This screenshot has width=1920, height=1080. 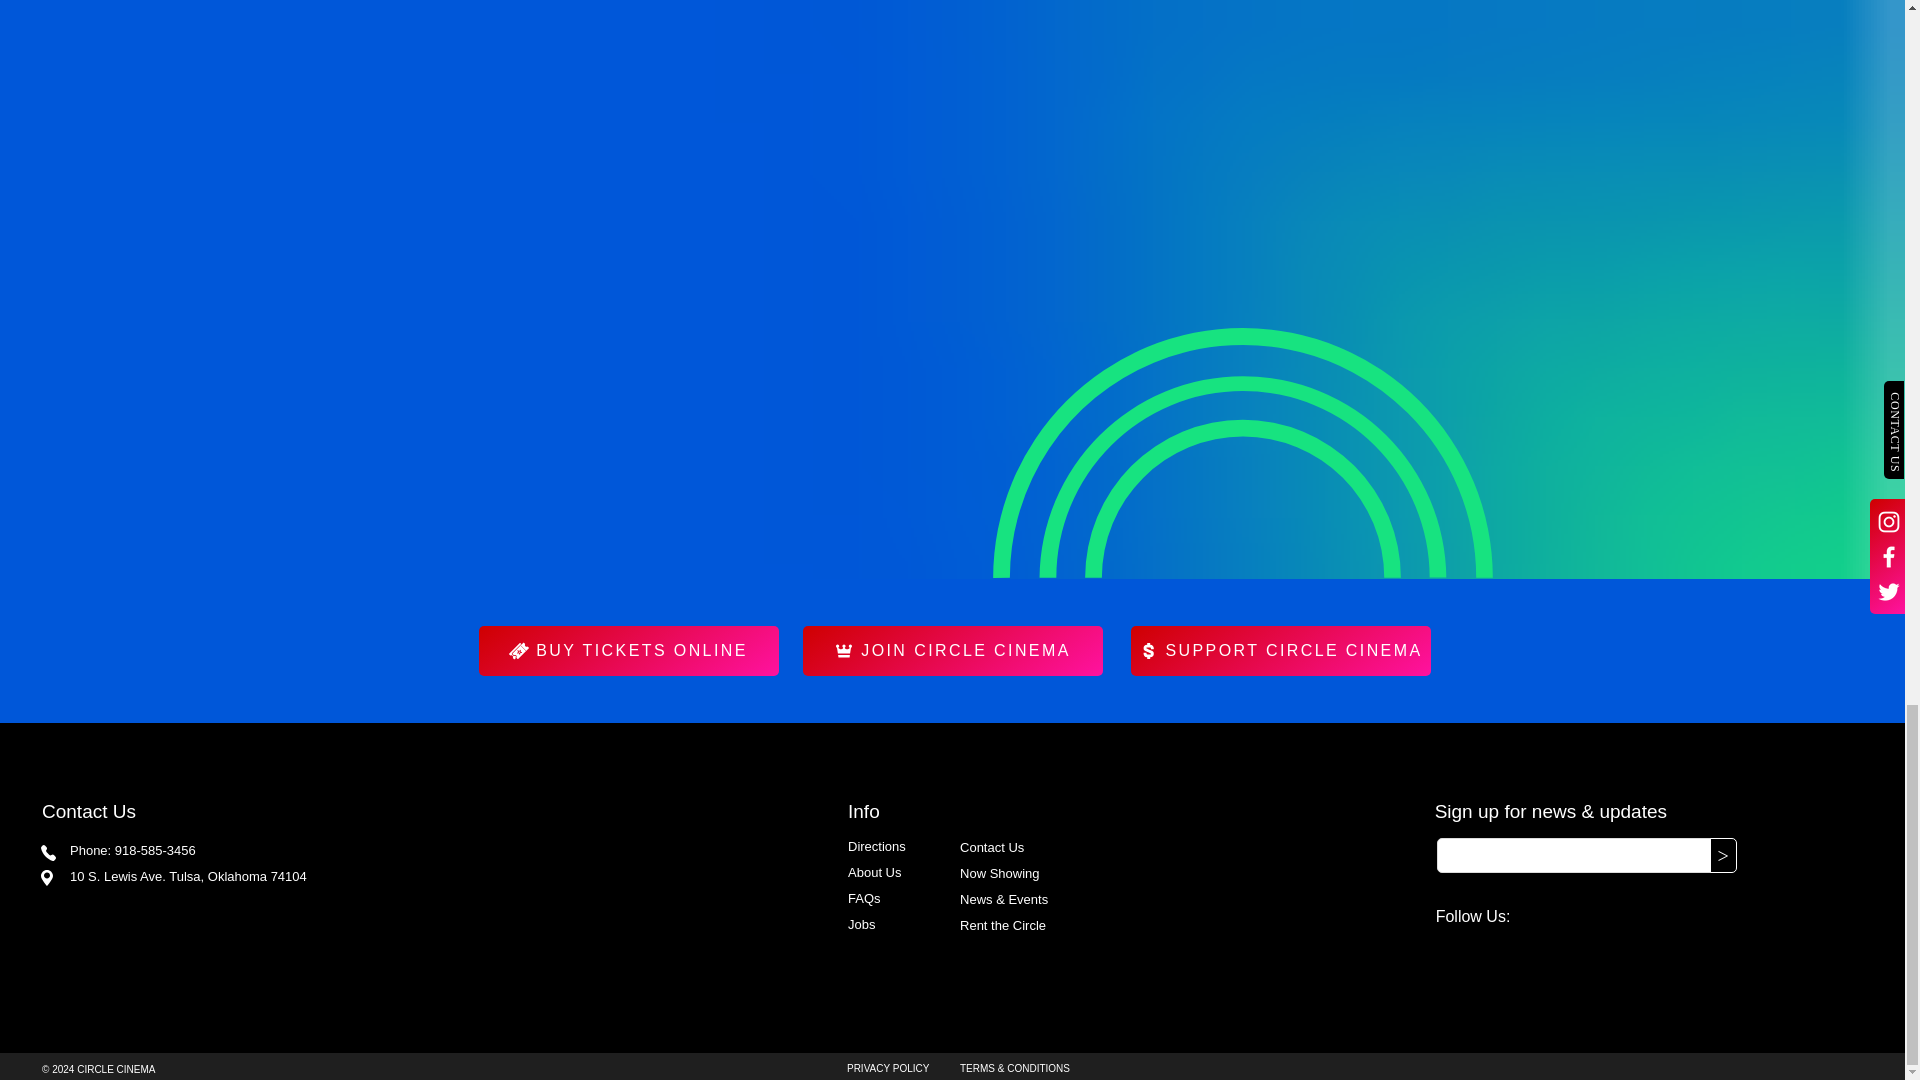 What do you see at coordinates (1280, 651) in the screenshot?
I see `SUPPORT CIRCLE CINEMA` at bounding box center [1280, 651].